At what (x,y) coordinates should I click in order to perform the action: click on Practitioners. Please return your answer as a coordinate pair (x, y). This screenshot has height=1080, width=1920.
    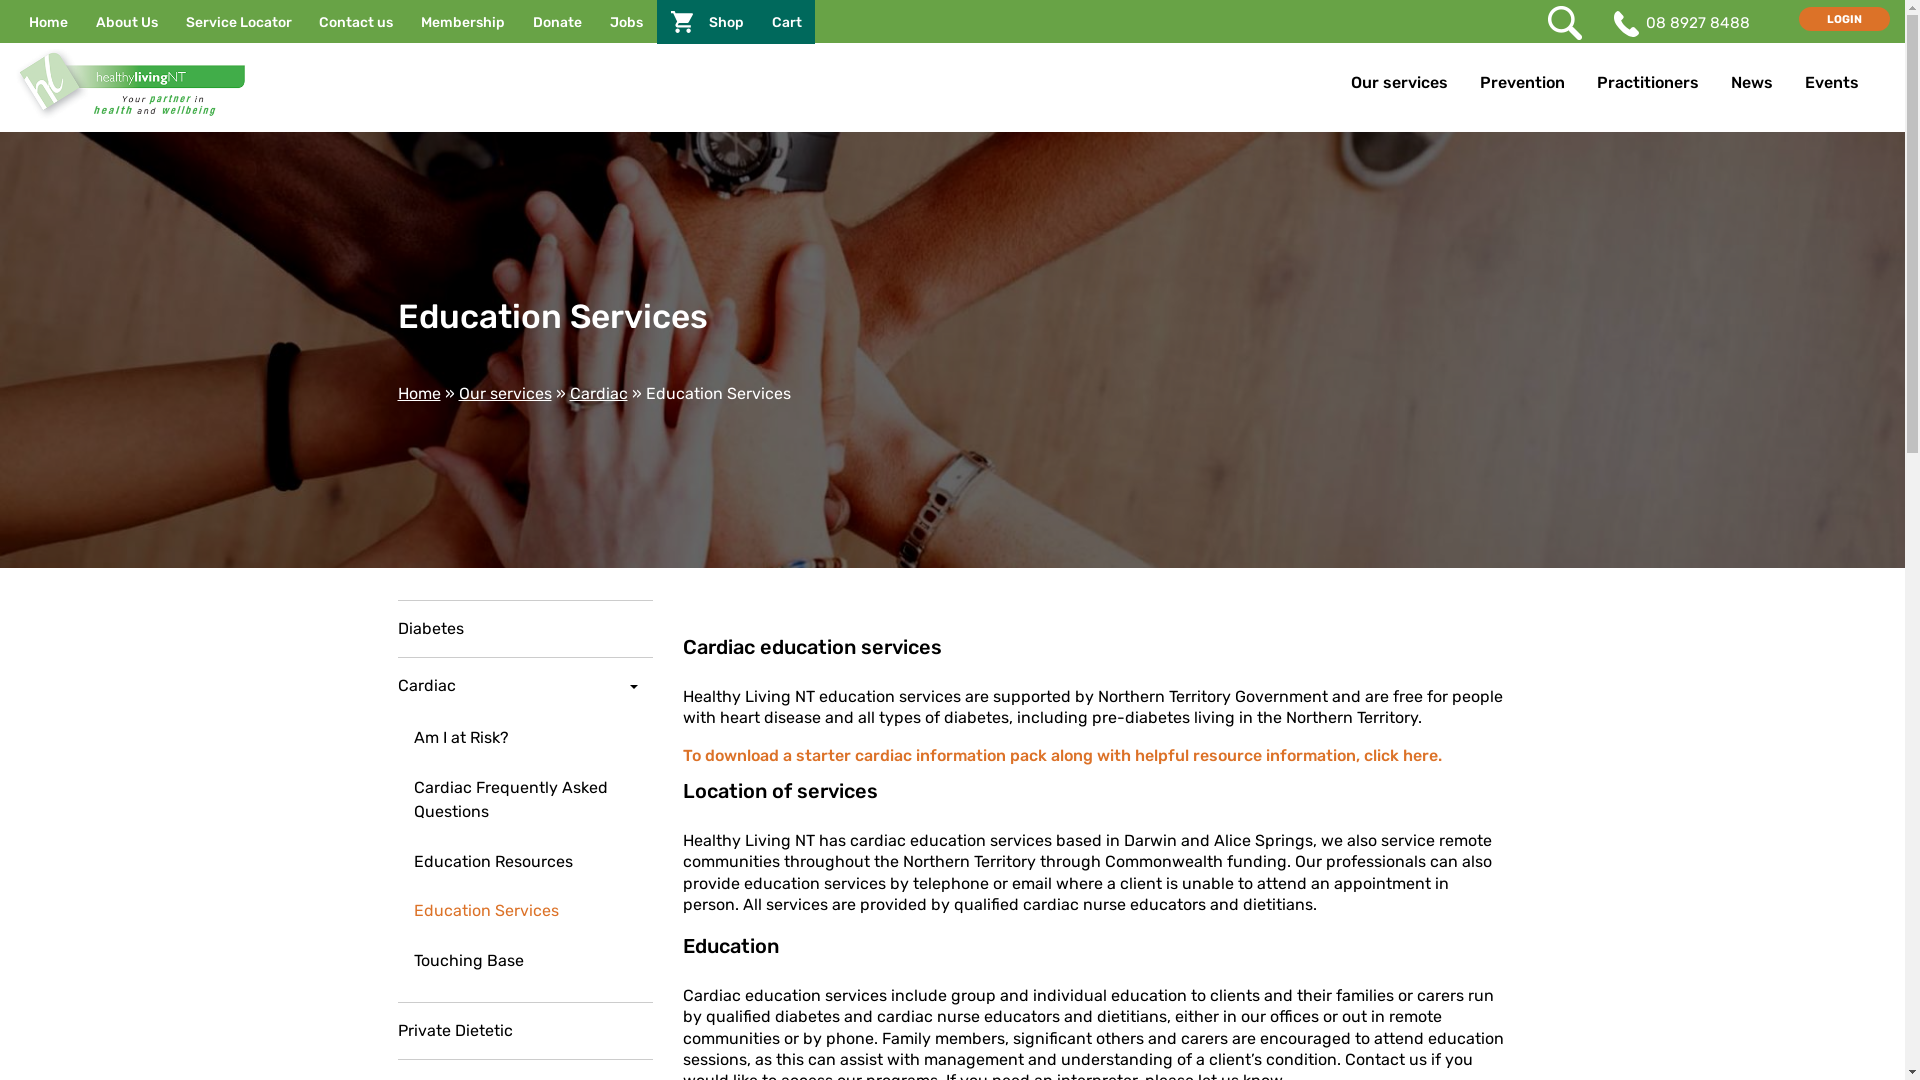
    Looking at the image, I should click on (1648, 84).